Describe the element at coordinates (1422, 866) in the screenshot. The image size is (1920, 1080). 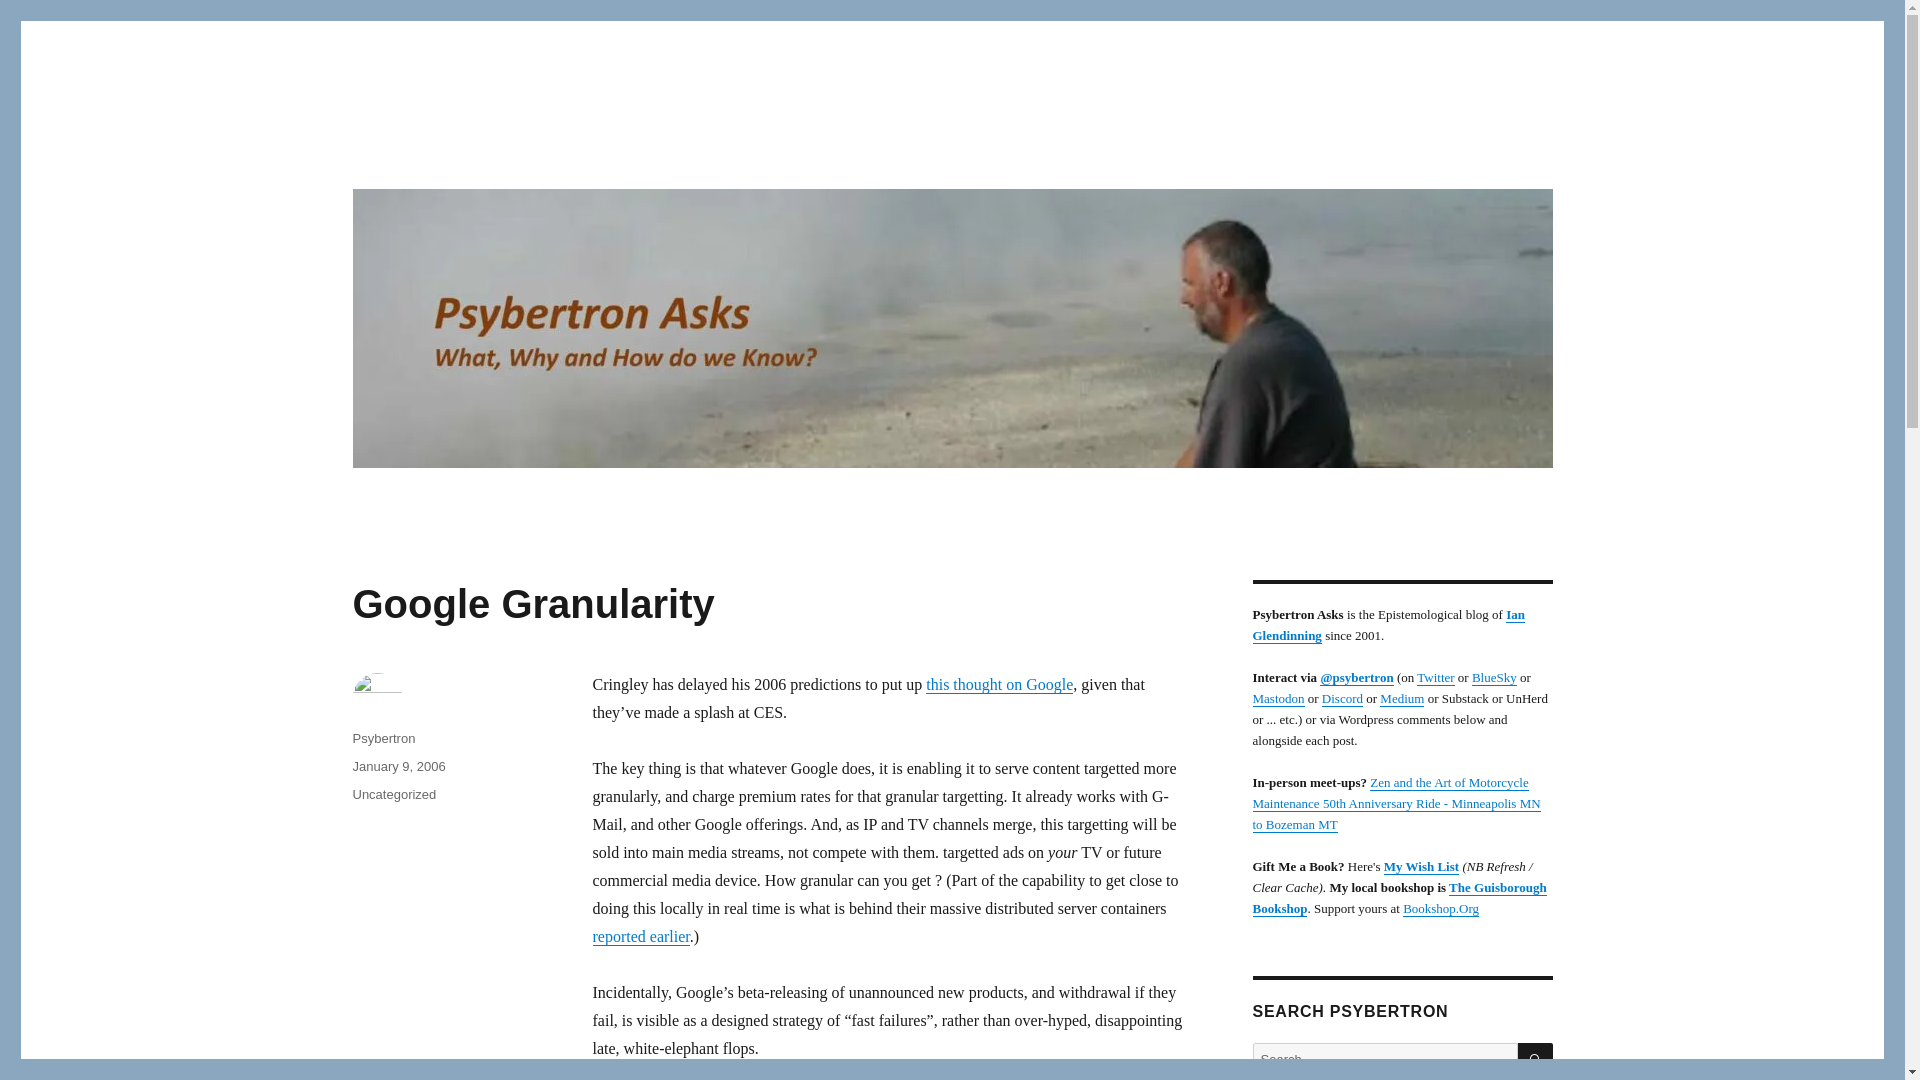
I see `My Wish List` at that location.